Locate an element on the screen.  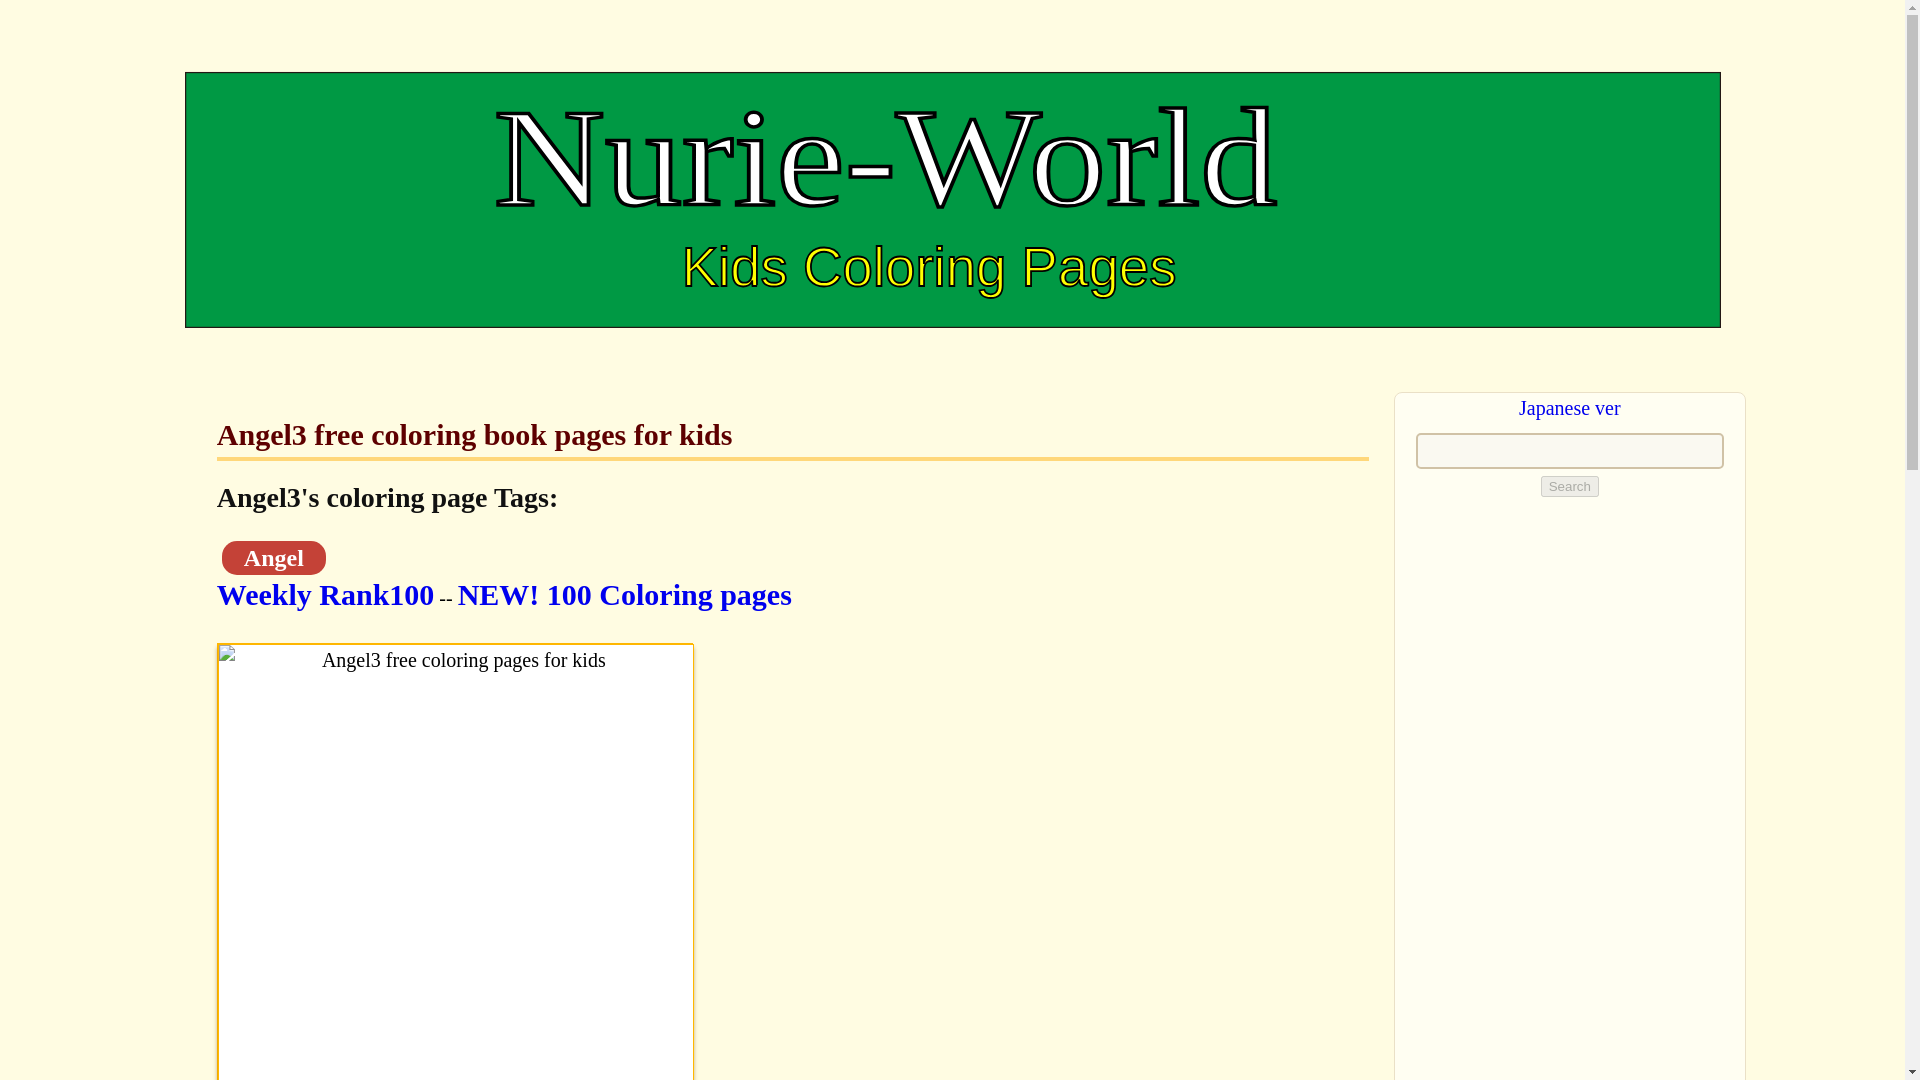
Angel is located at coordinates (274, 557).